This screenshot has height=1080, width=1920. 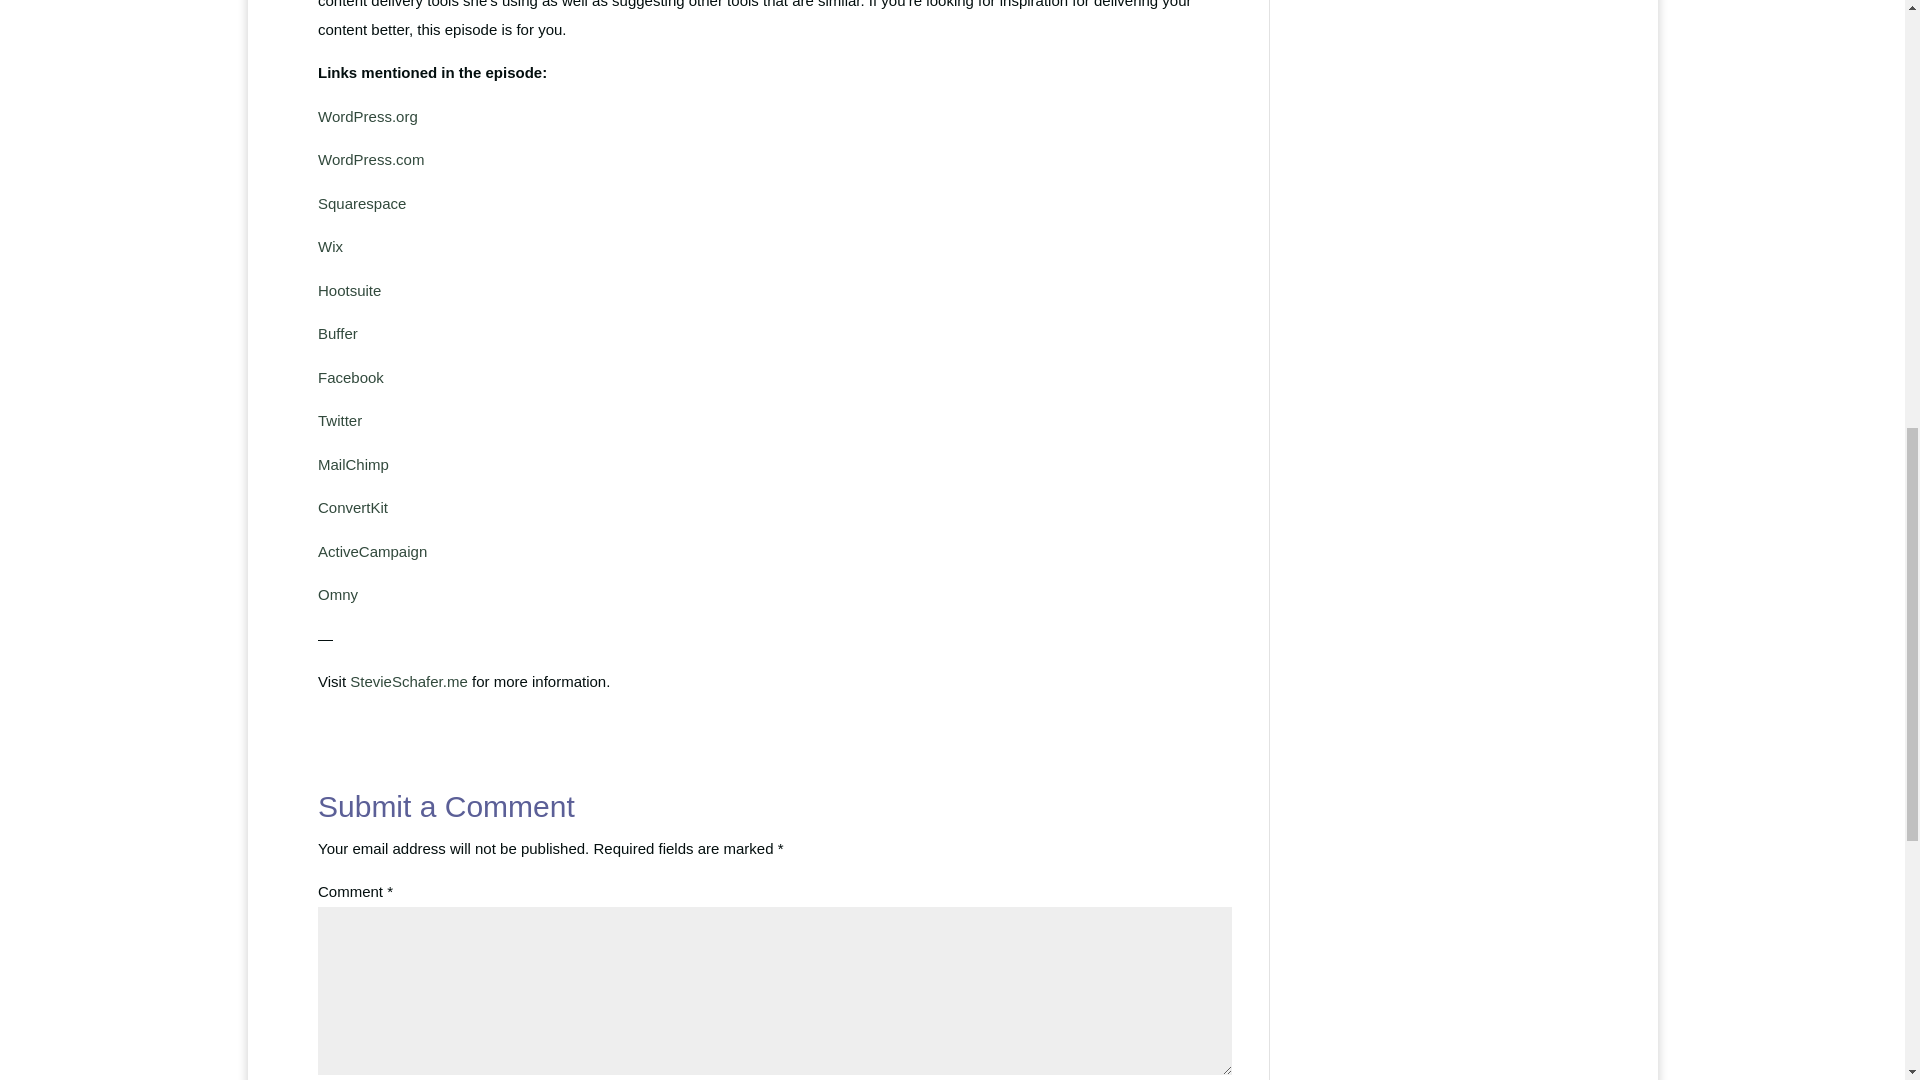 What do you see at coordinates (371, 160) in the screenshot?
I see `WordPress.com` at bounding box center [371, 160].